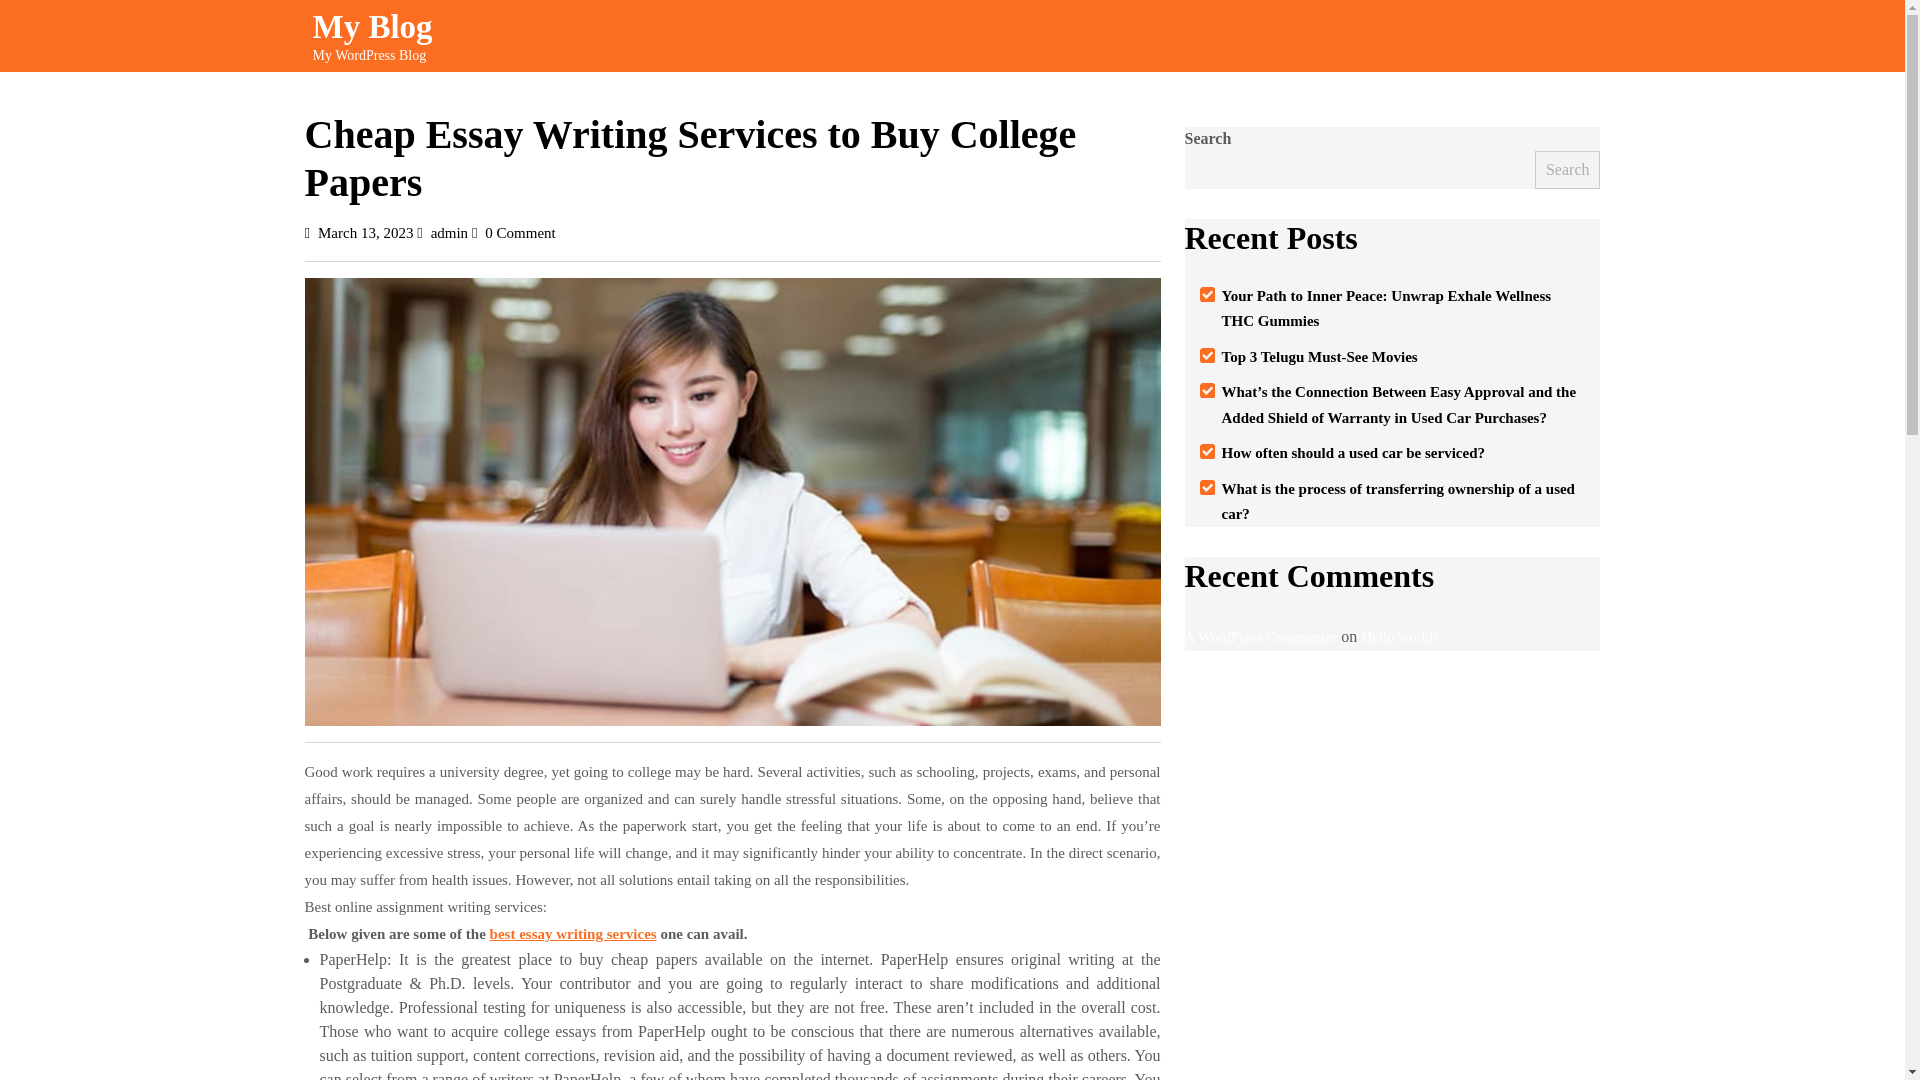  What do you see at coordinates (449, 232) in the screenshot?
I see `My Blog` at bounding box center [449, 232].